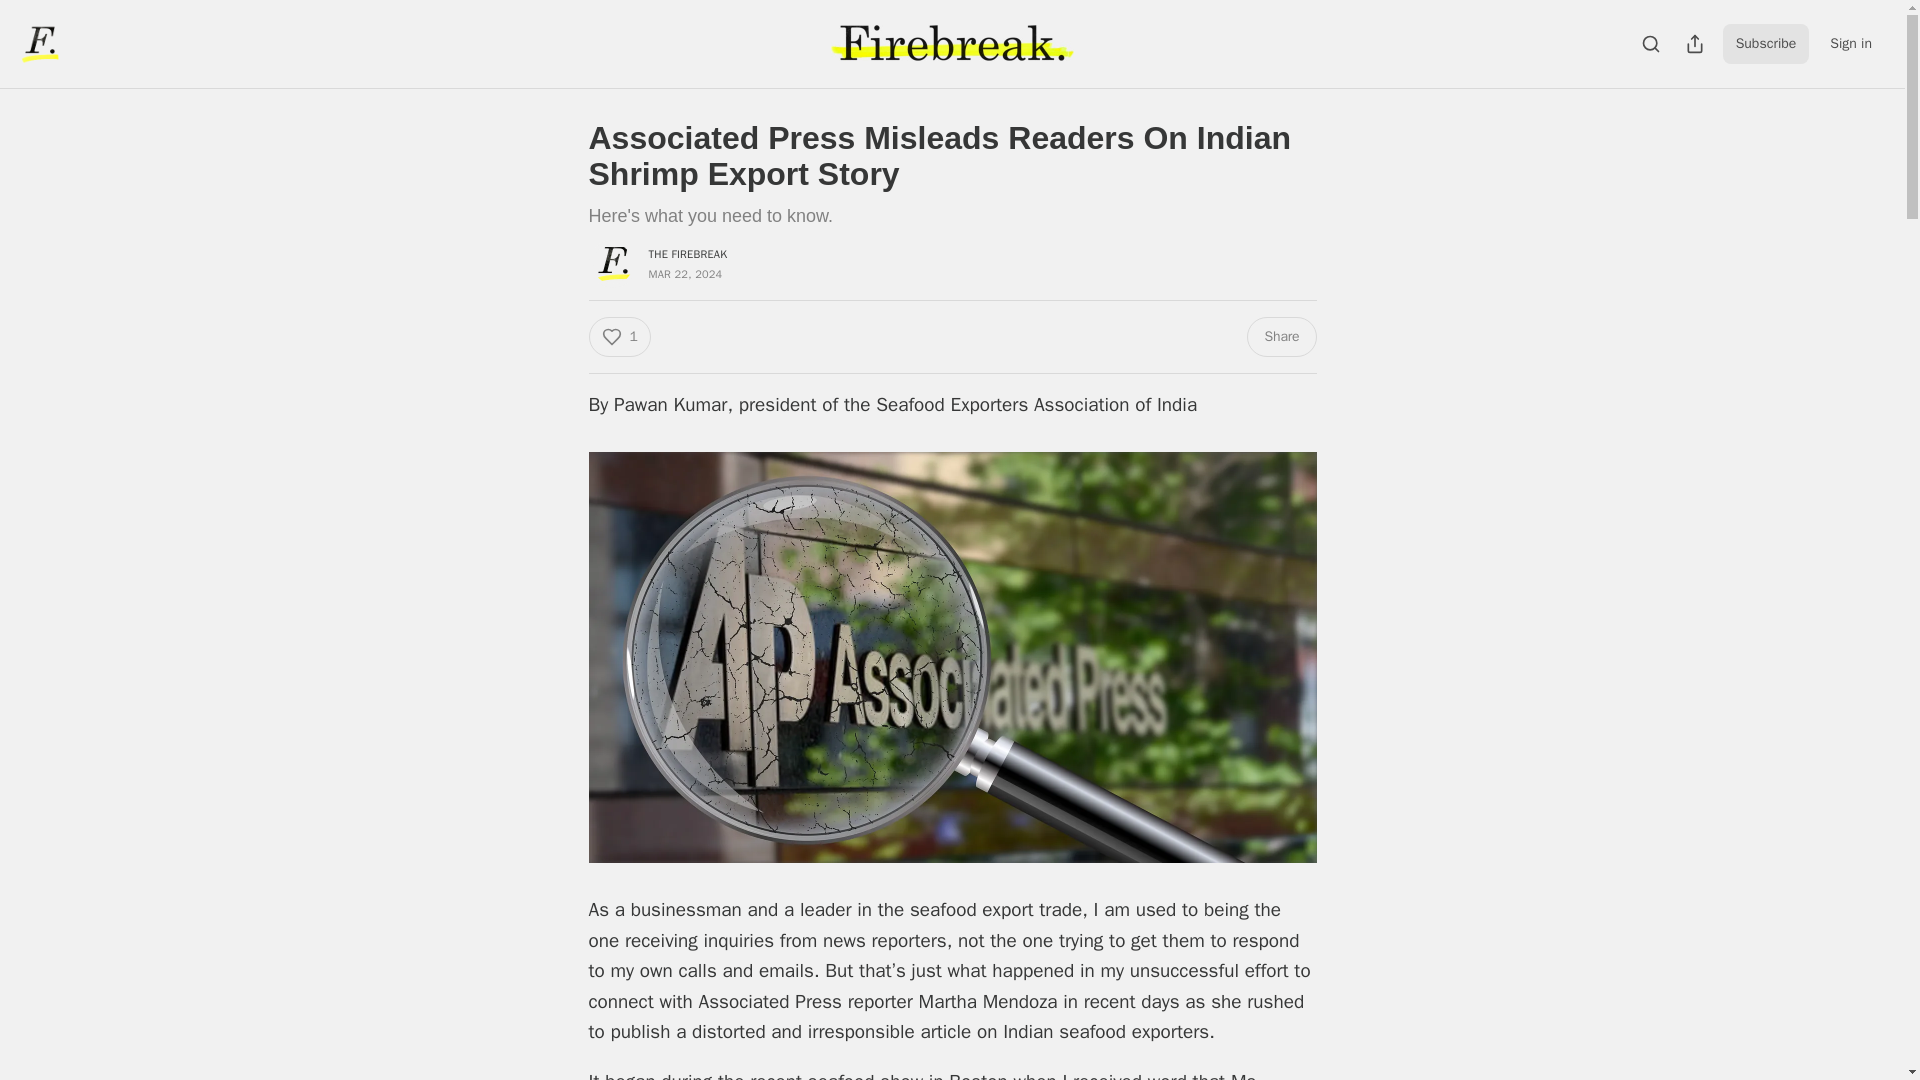 Image resolution: width=1920 pixels, height=1080 pixels. What do you see at coordinates (1280, 337) in the screenshot?
I see `Share` at bounding box center [1280, 337].